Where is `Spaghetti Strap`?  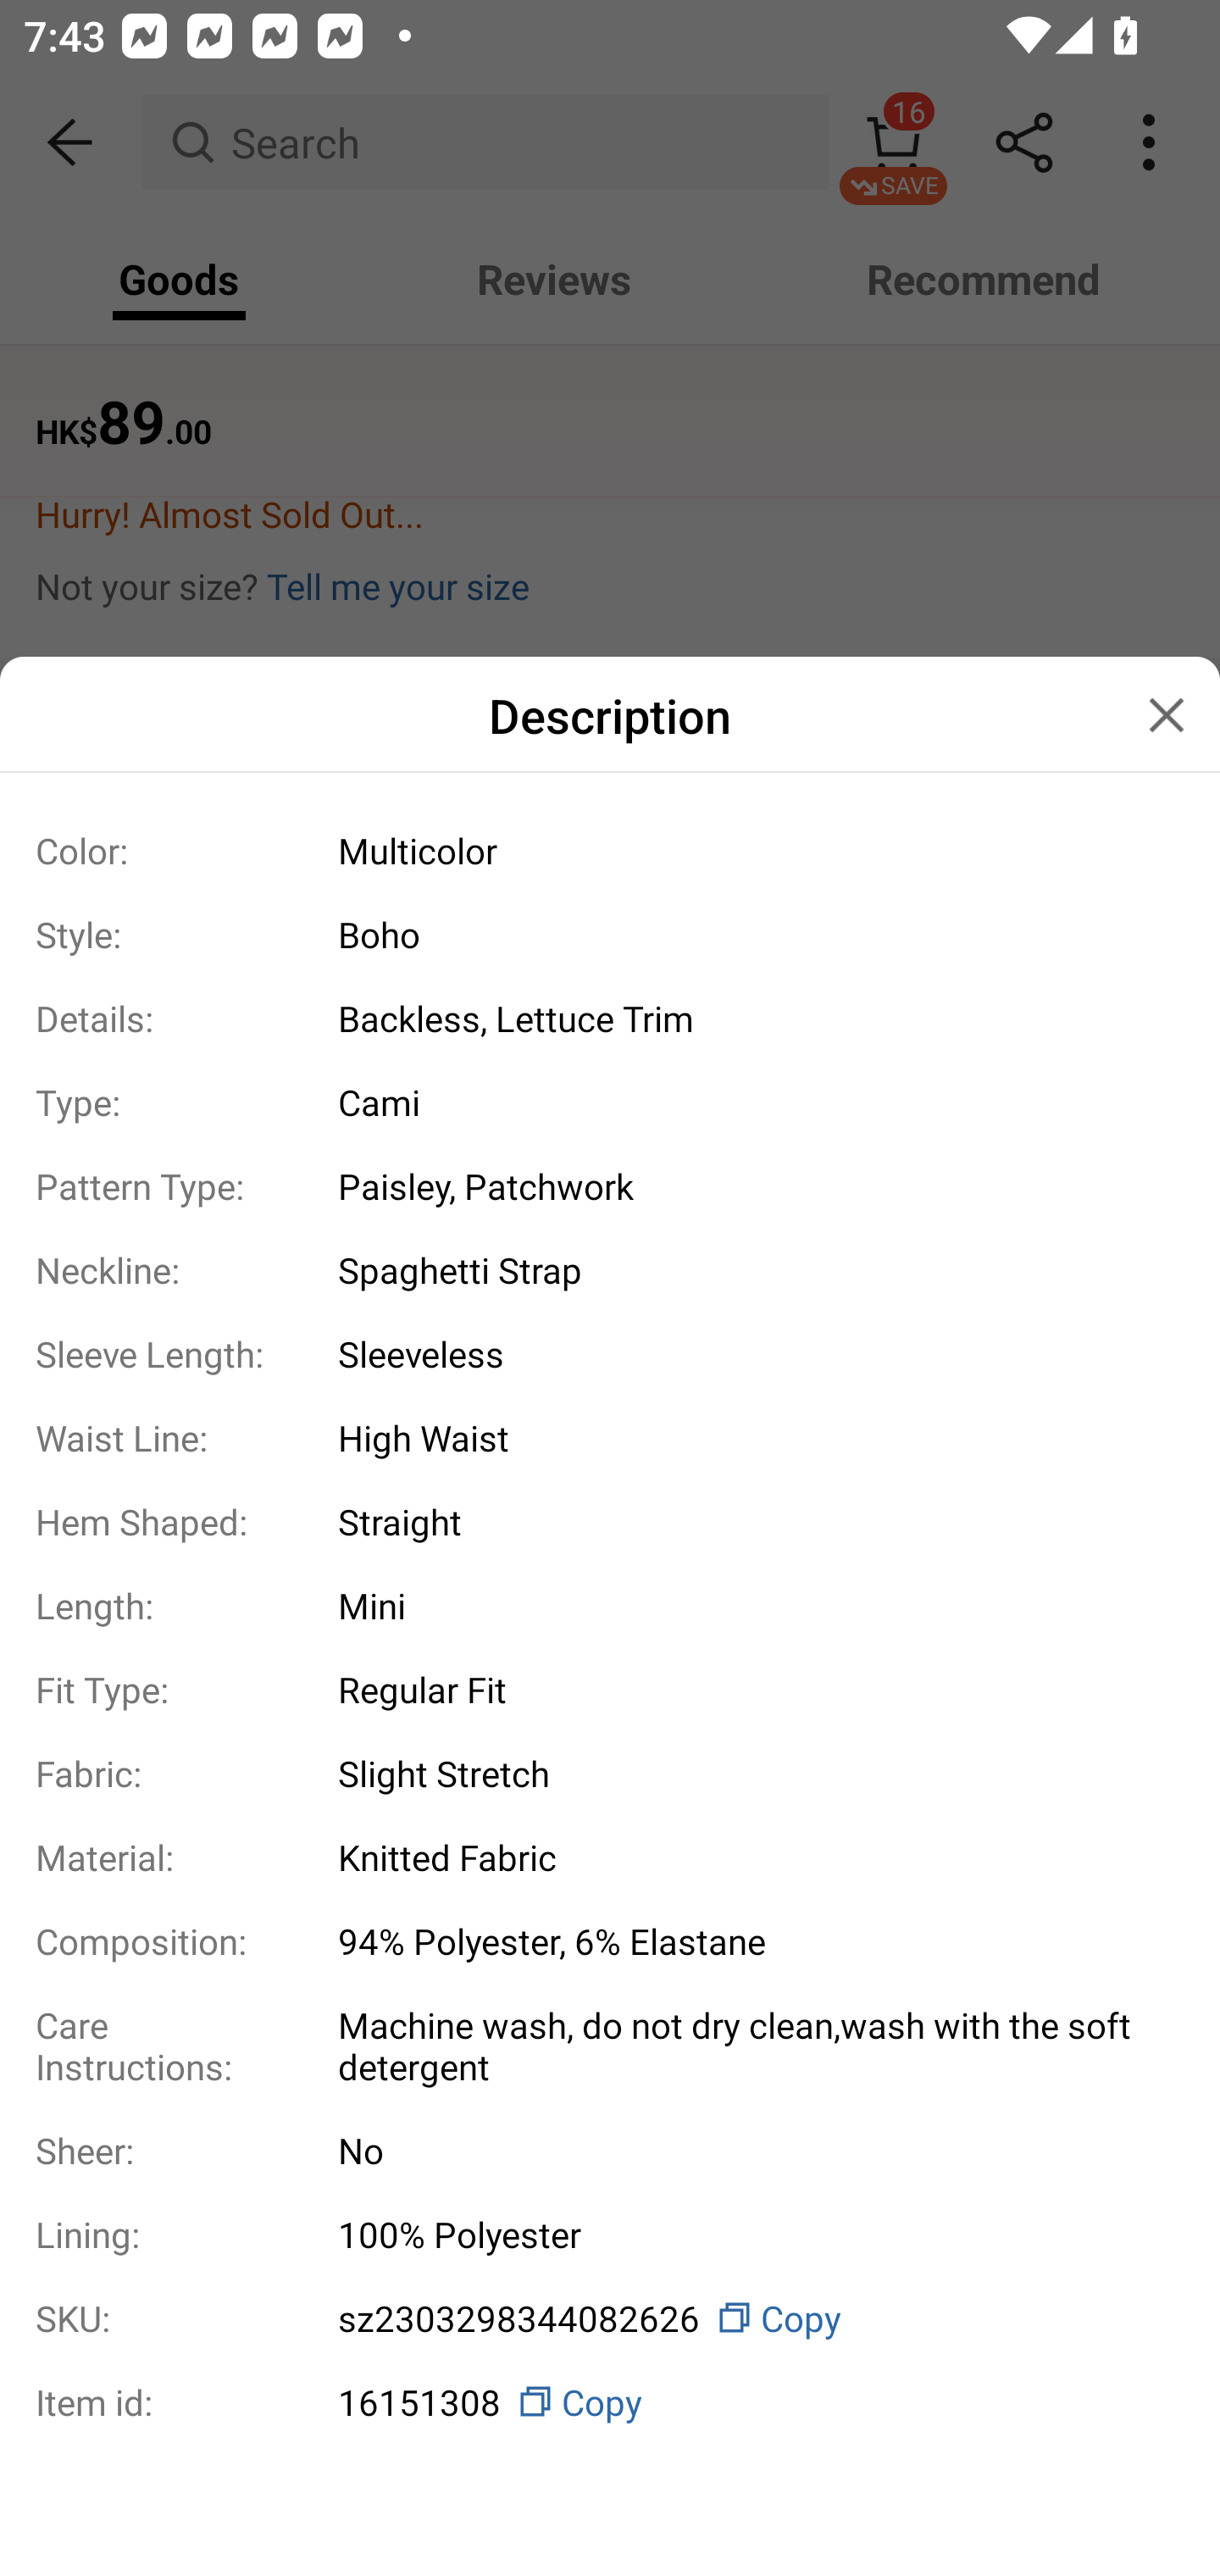
Spaghetti Strap is located at coordinates (749, 1269).